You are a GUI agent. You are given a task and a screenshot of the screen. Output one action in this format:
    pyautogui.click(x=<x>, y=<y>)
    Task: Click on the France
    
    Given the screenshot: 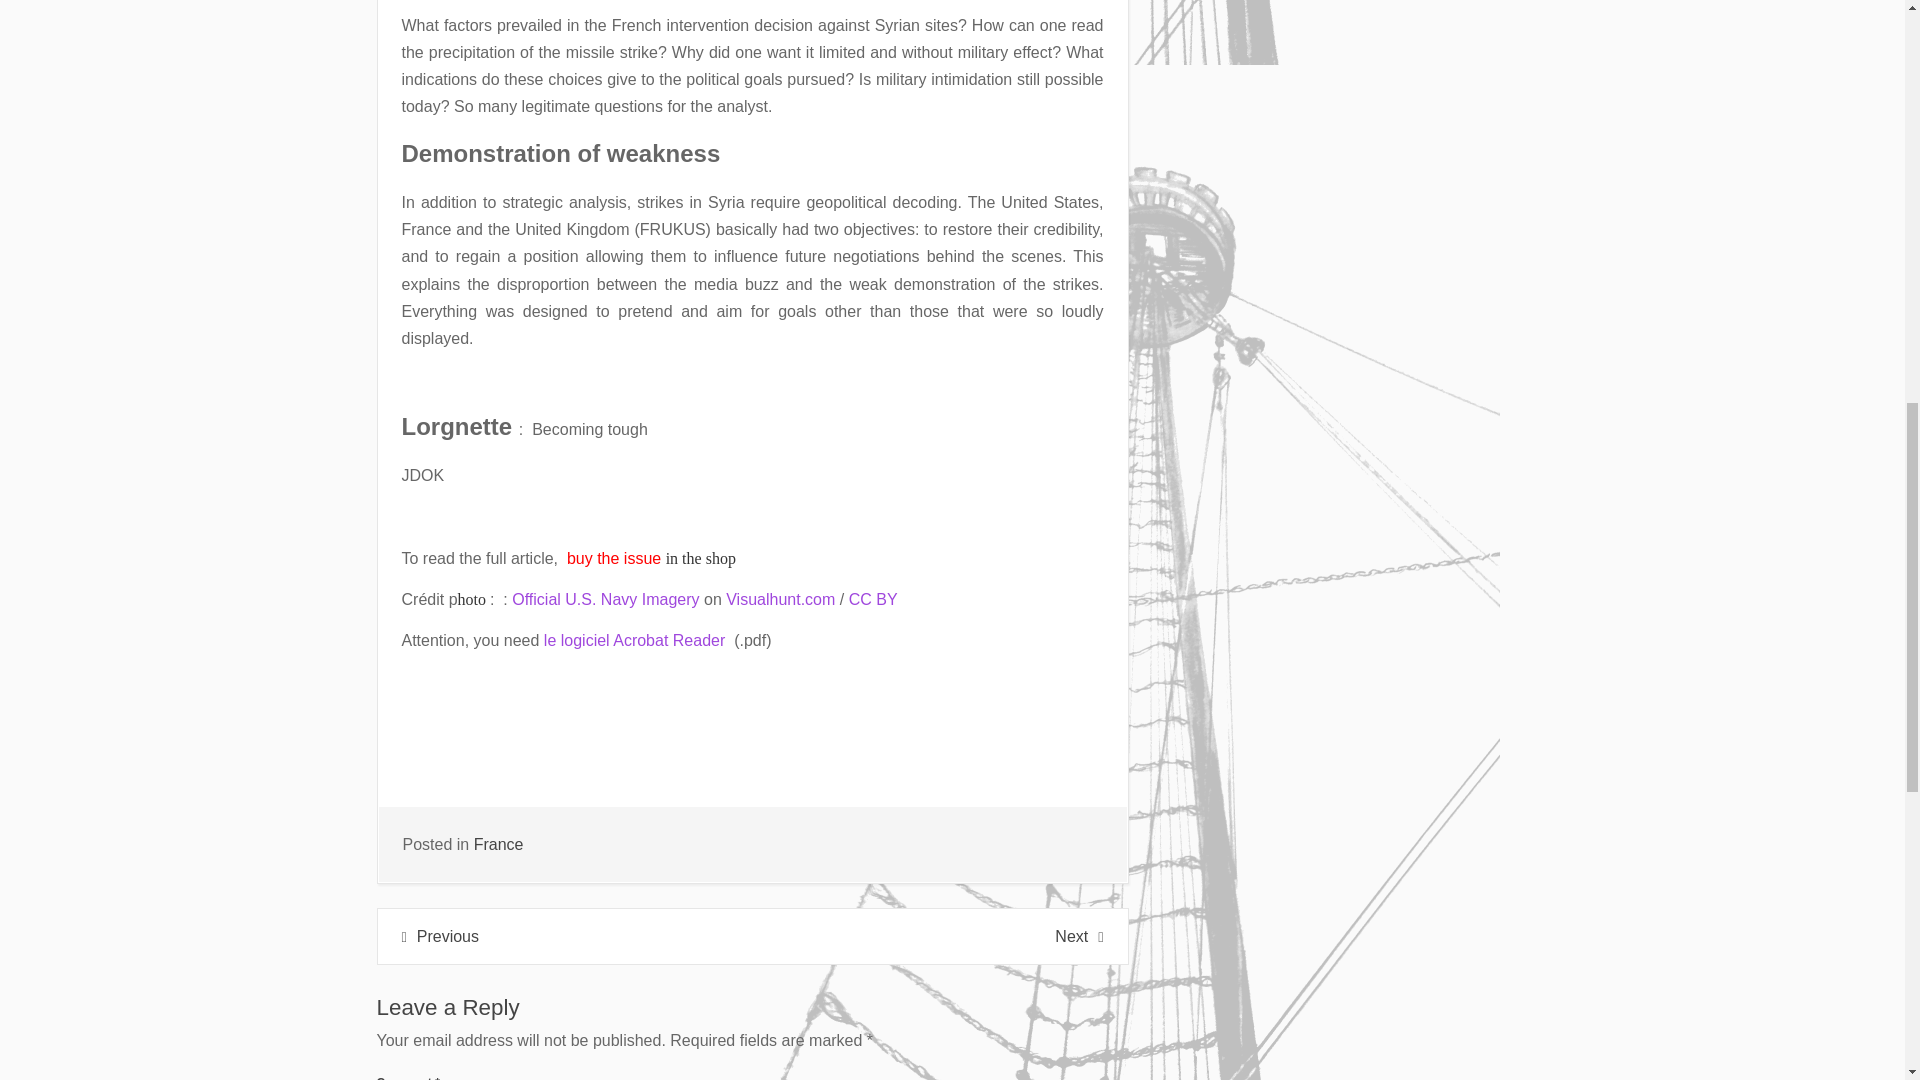 What is the action you would take?
    pyautogui.click(x=499, y=844)
    